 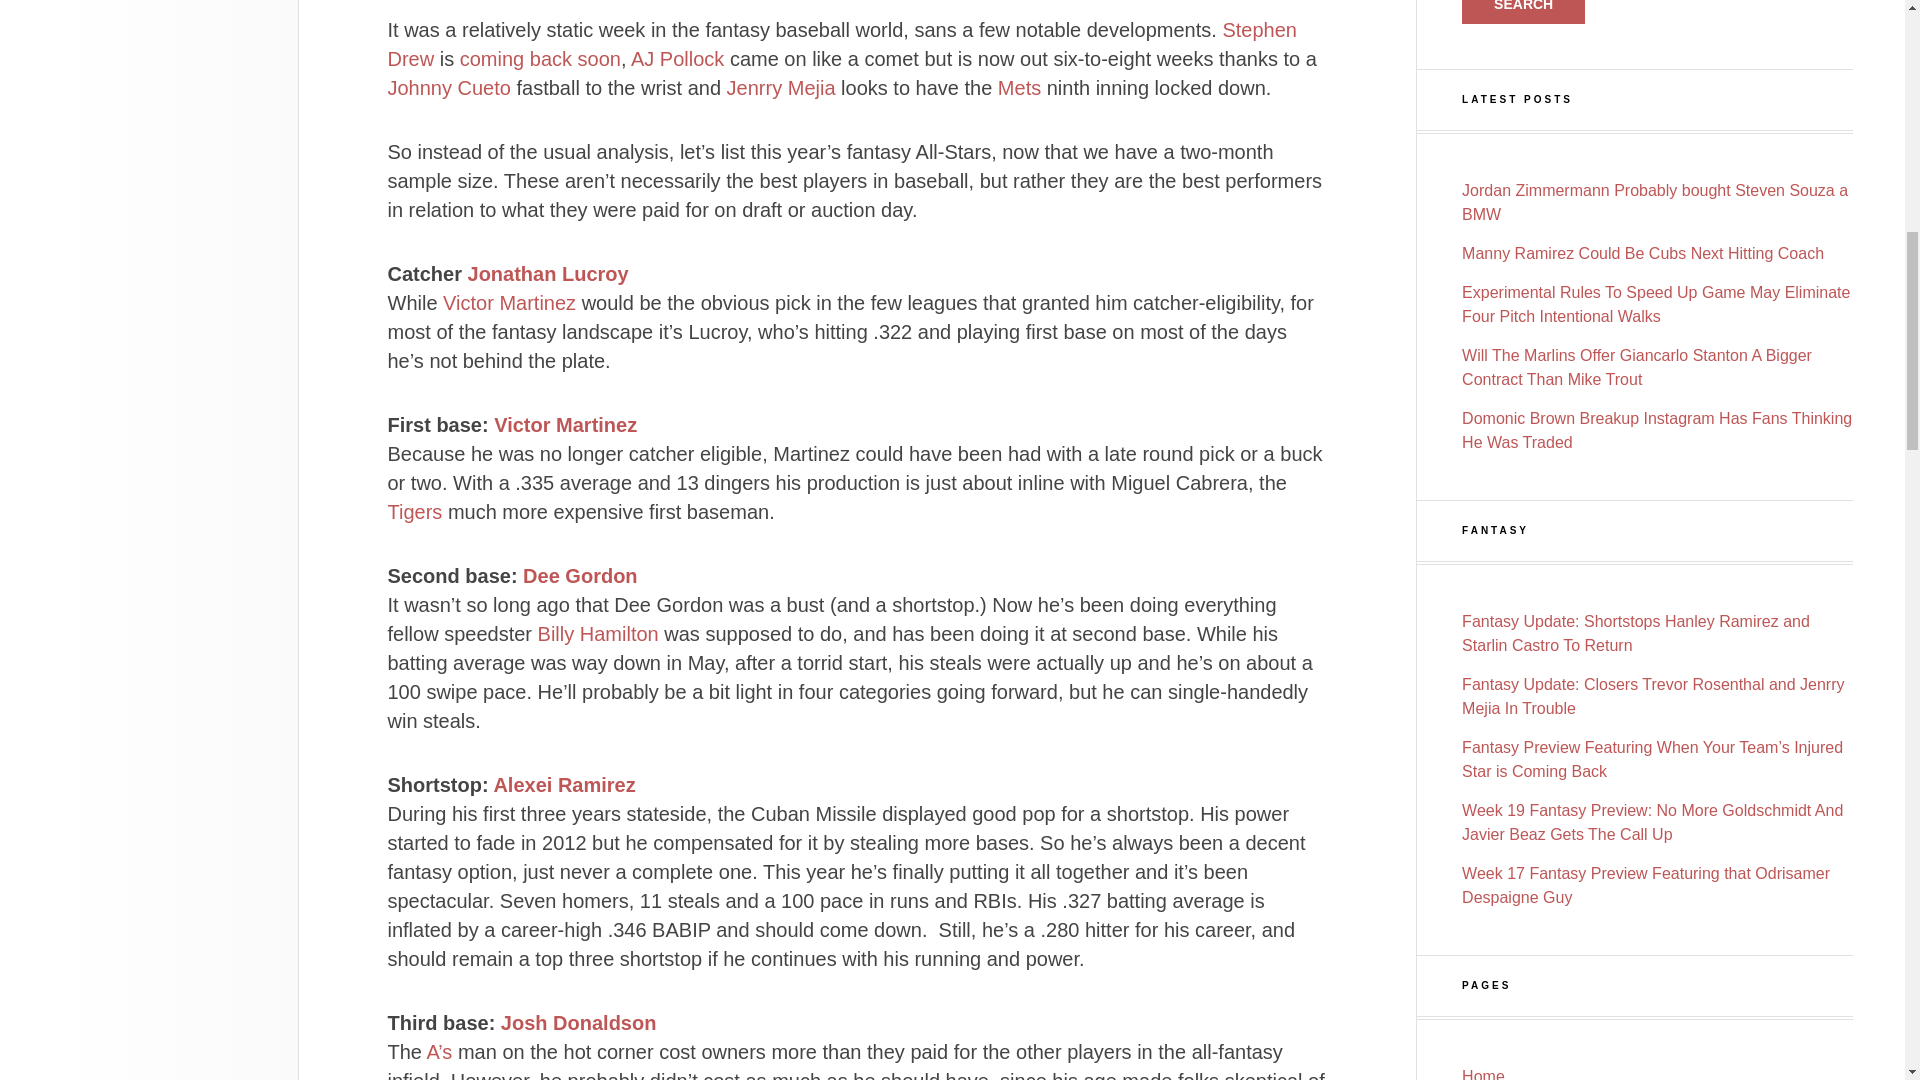 I want to click on Tigers, so click(x=415, y=512).